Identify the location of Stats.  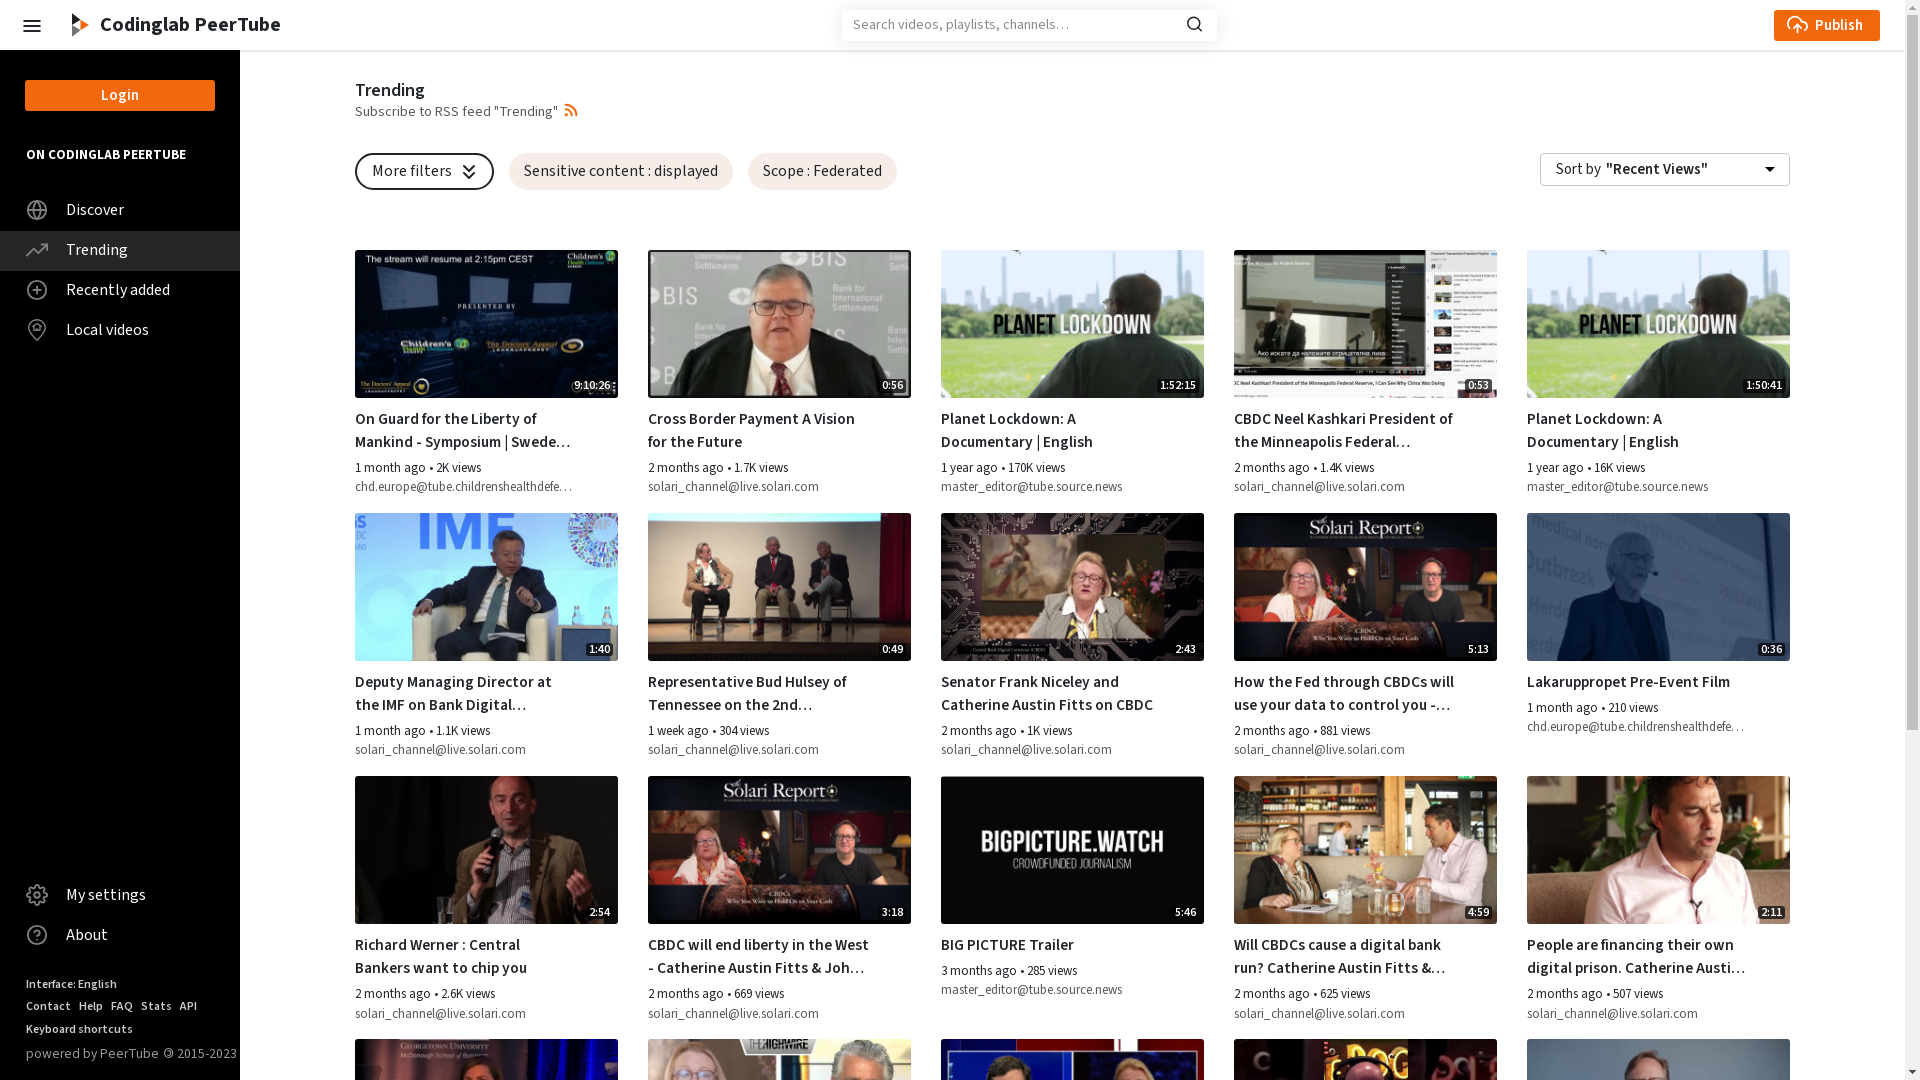
(156, 1006).